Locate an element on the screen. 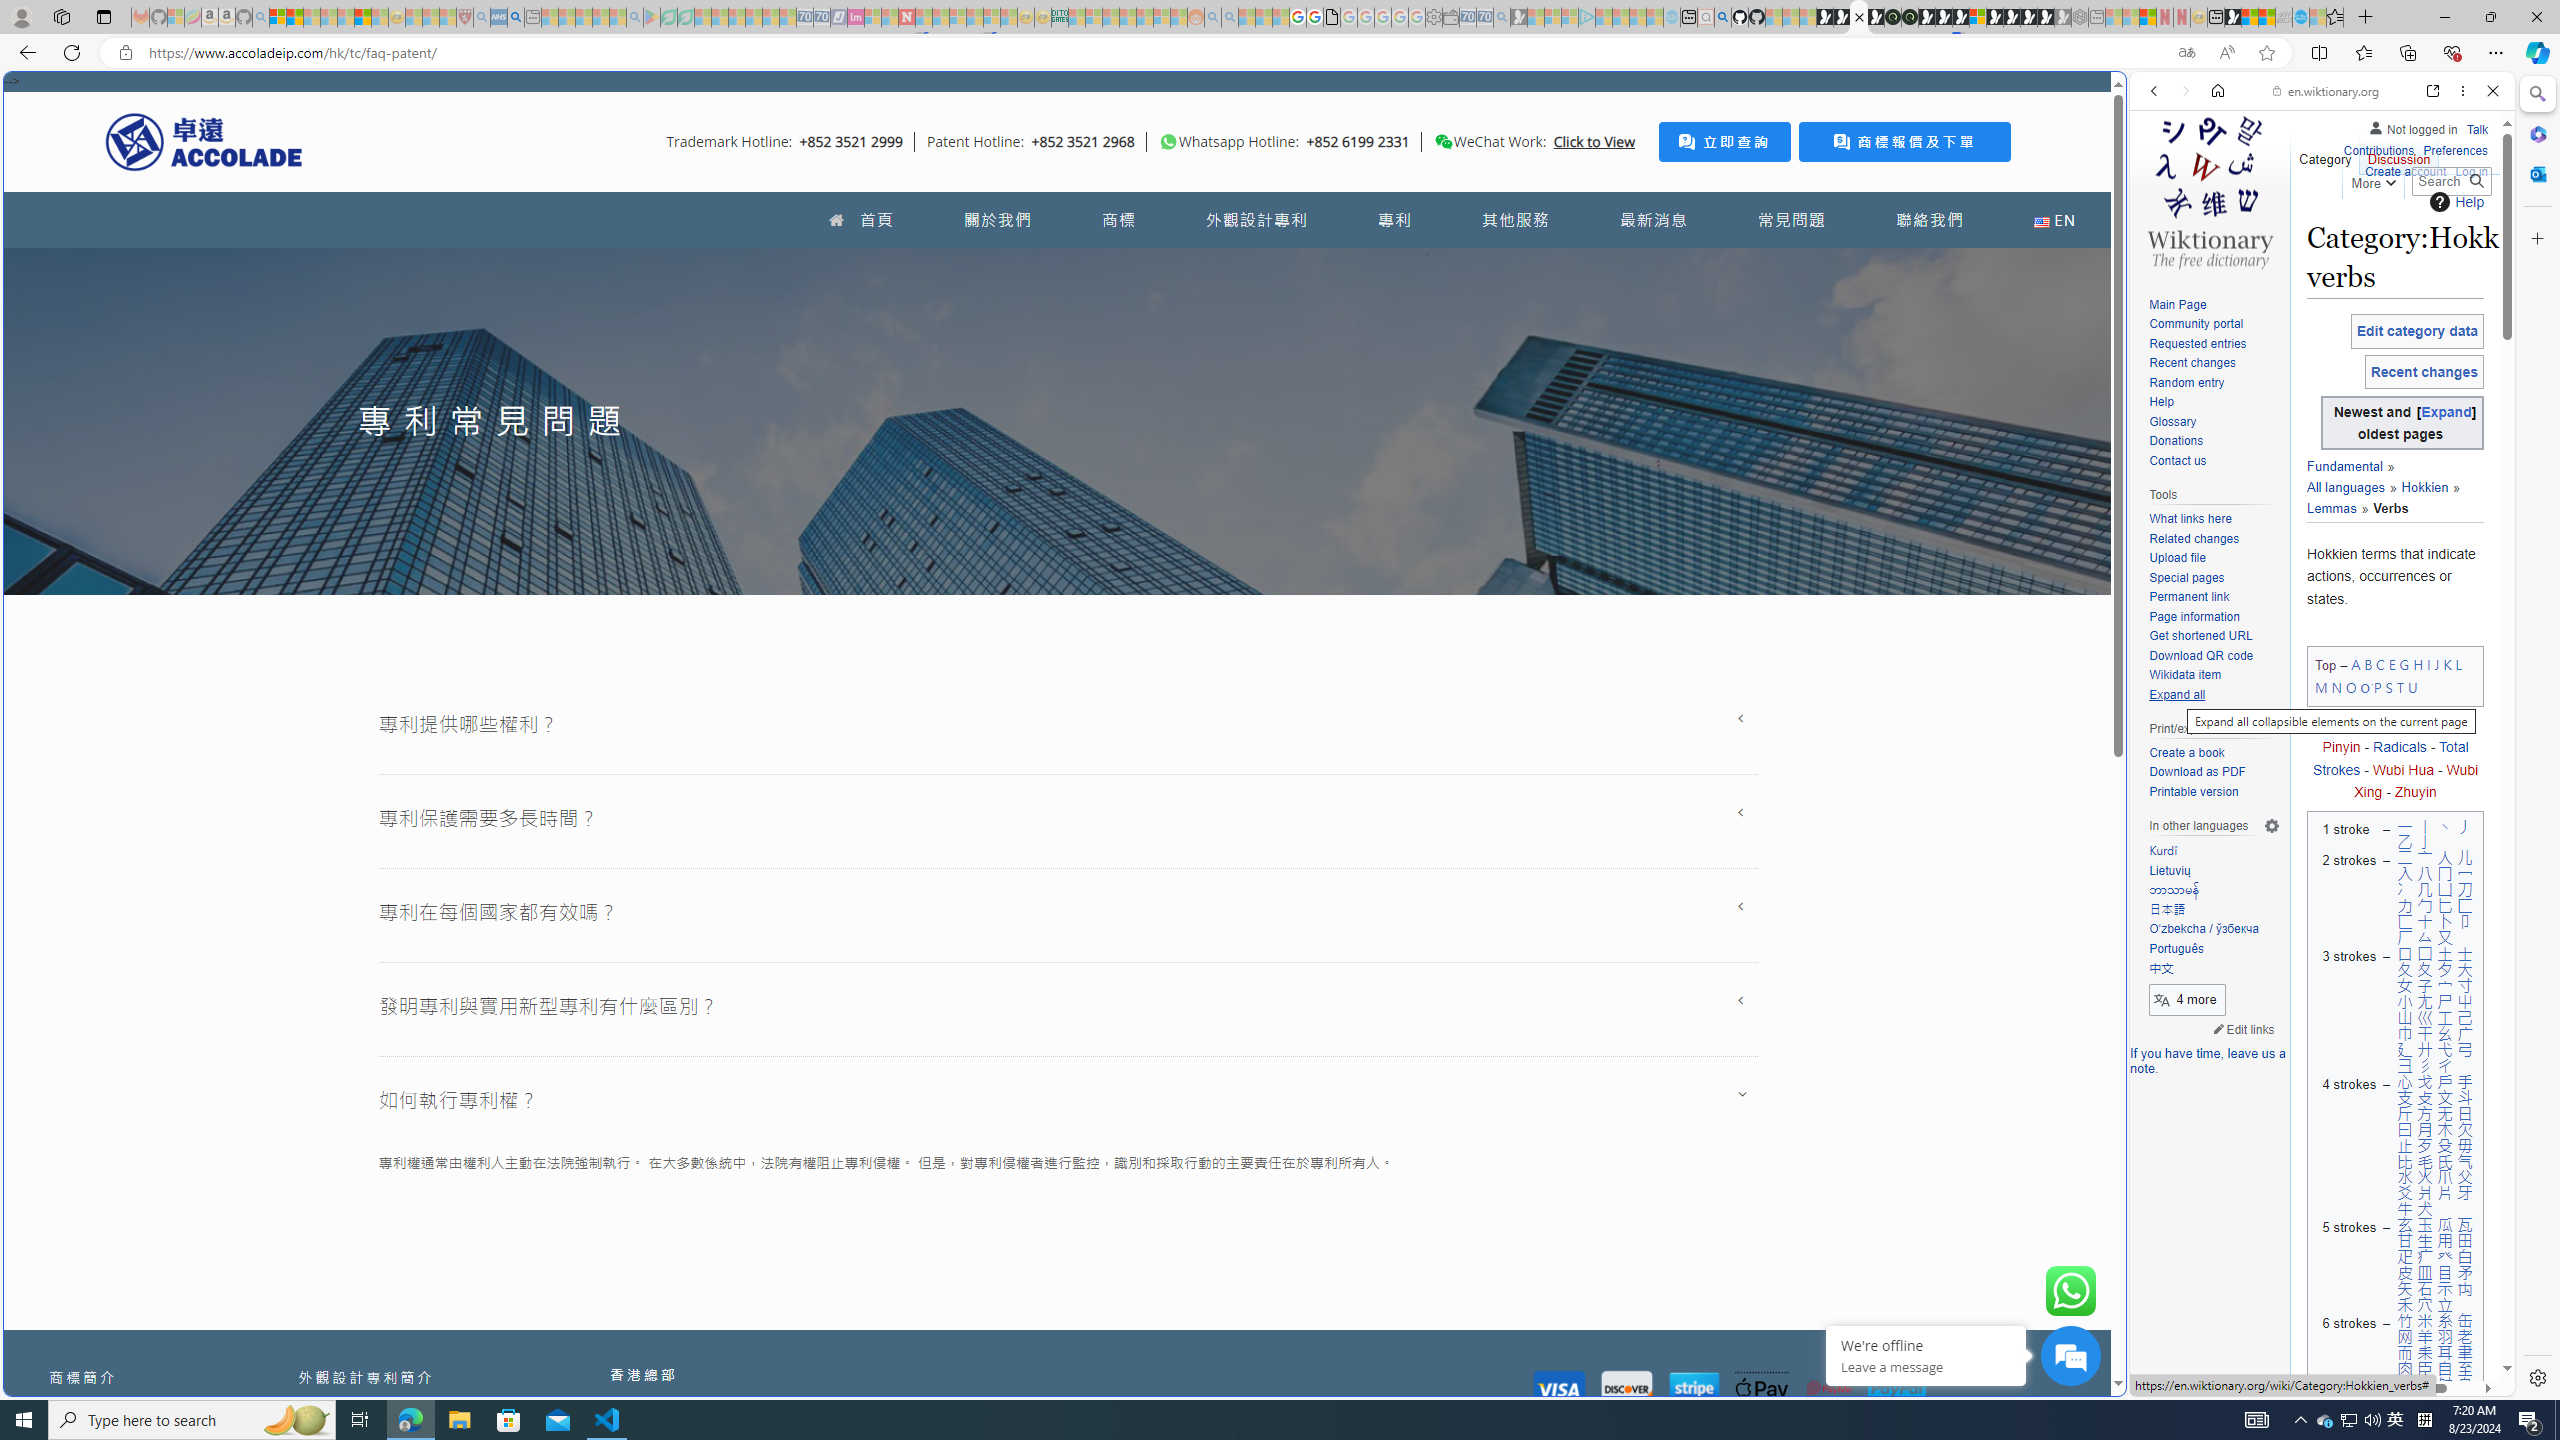 This screenshot has height=1440, width=2560. Not logged in is located at coordinates (2412, 126).